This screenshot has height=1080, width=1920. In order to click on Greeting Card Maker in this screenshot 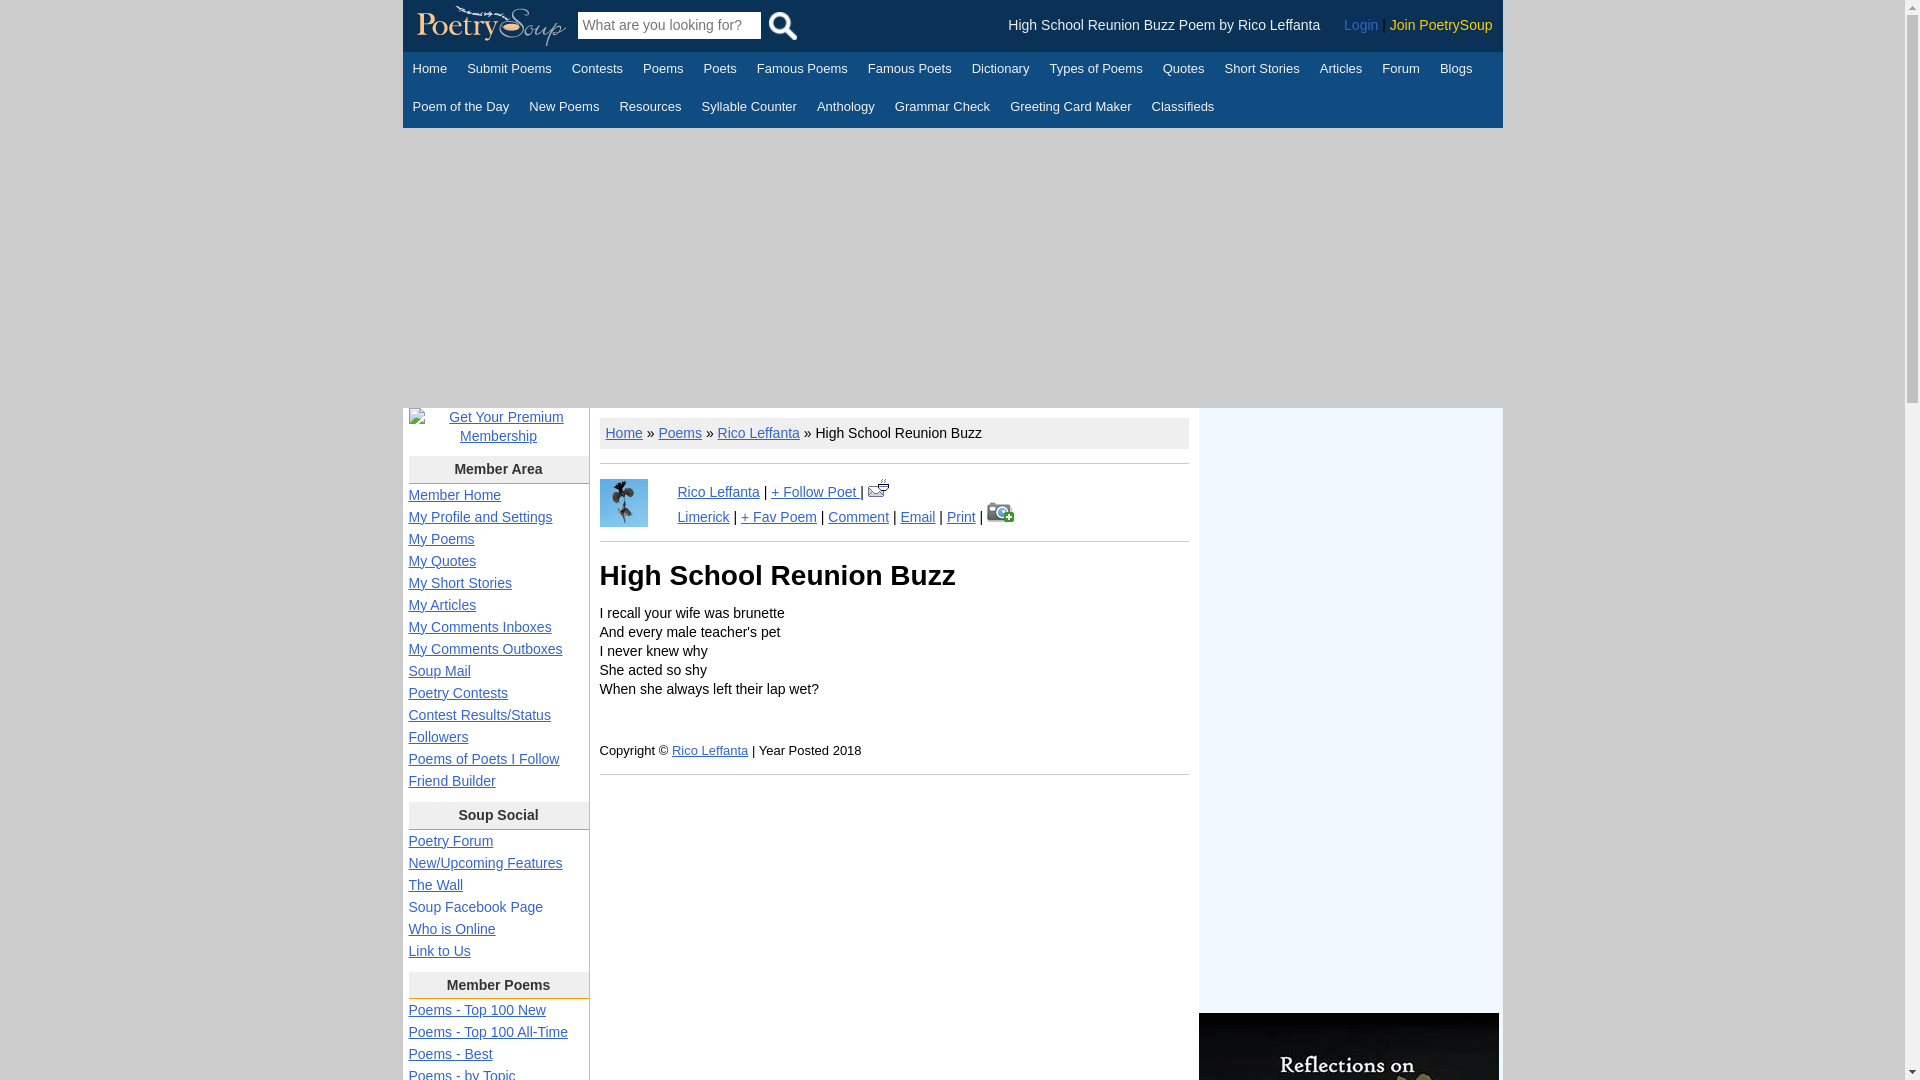, I will do `click(1070, 108)`.